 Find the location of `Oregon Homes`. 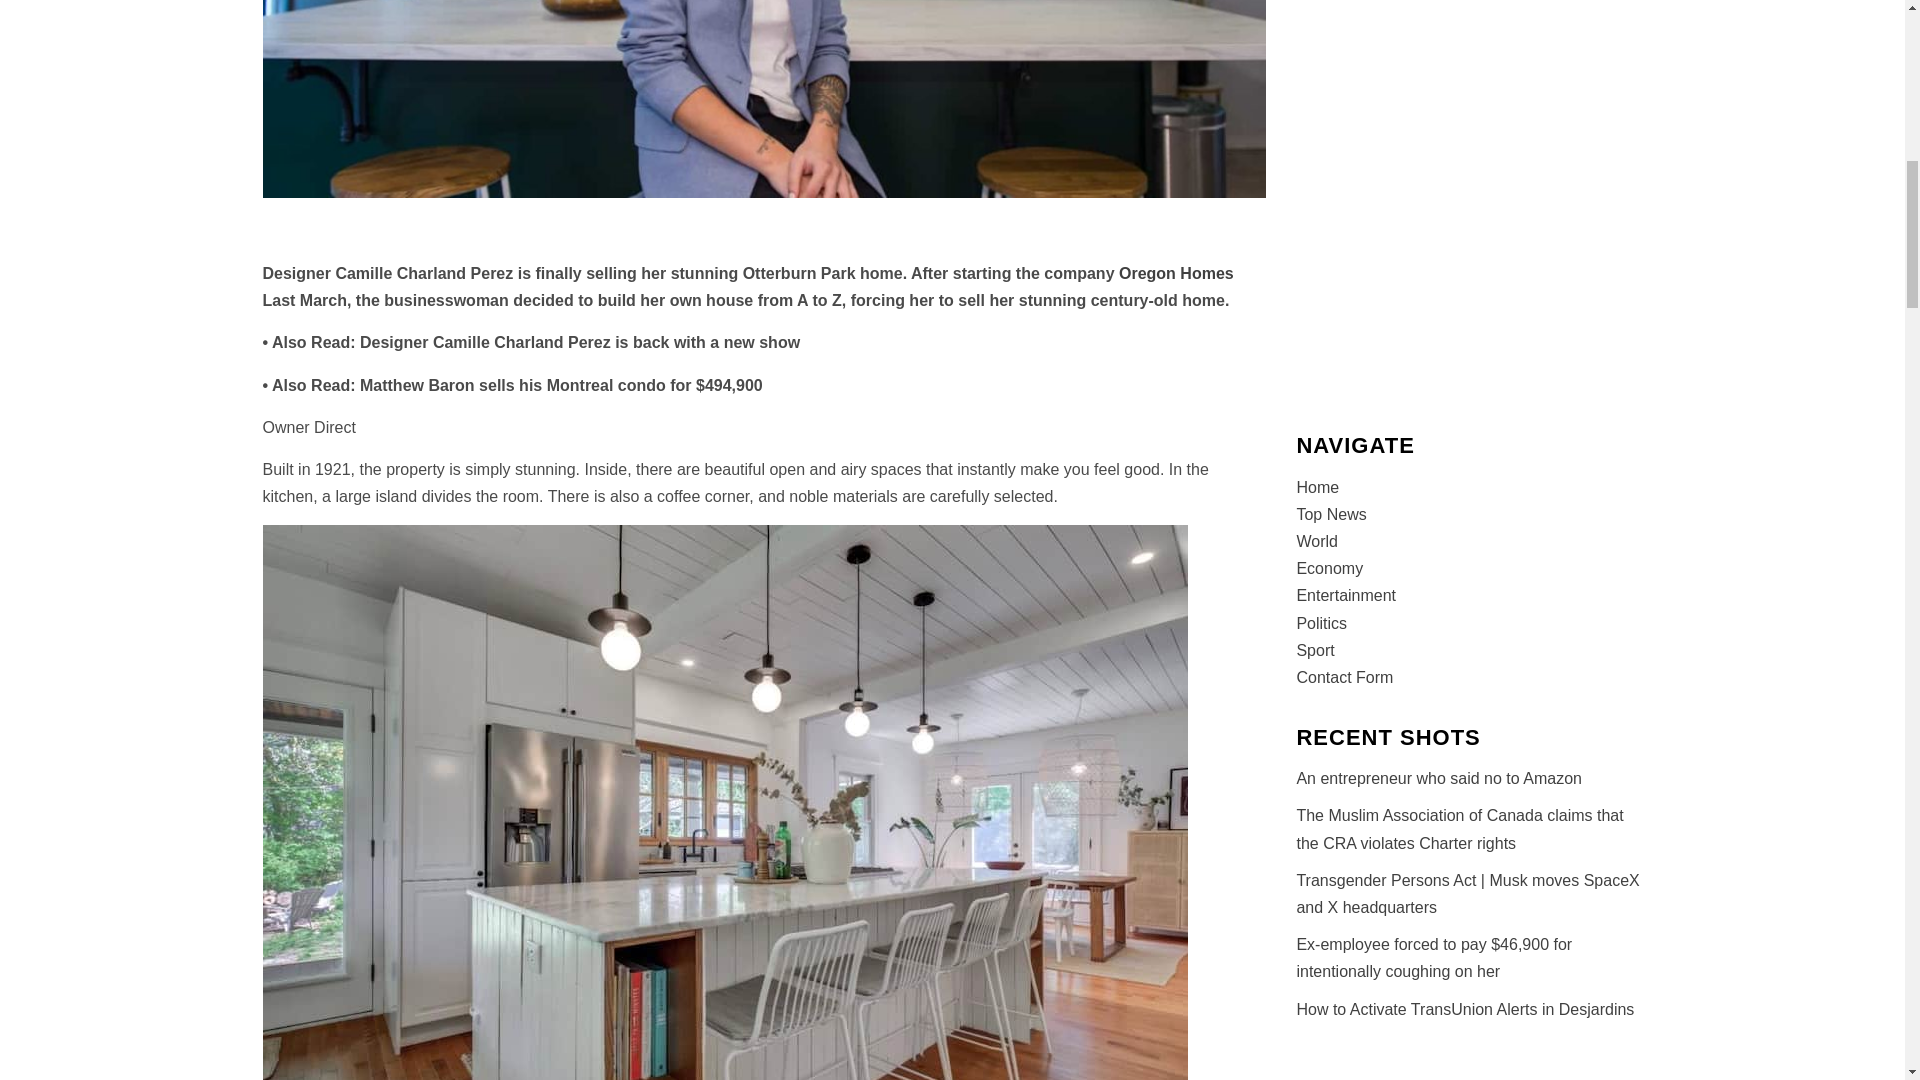

Oregon Homes is located at coordinates (1176, 272).